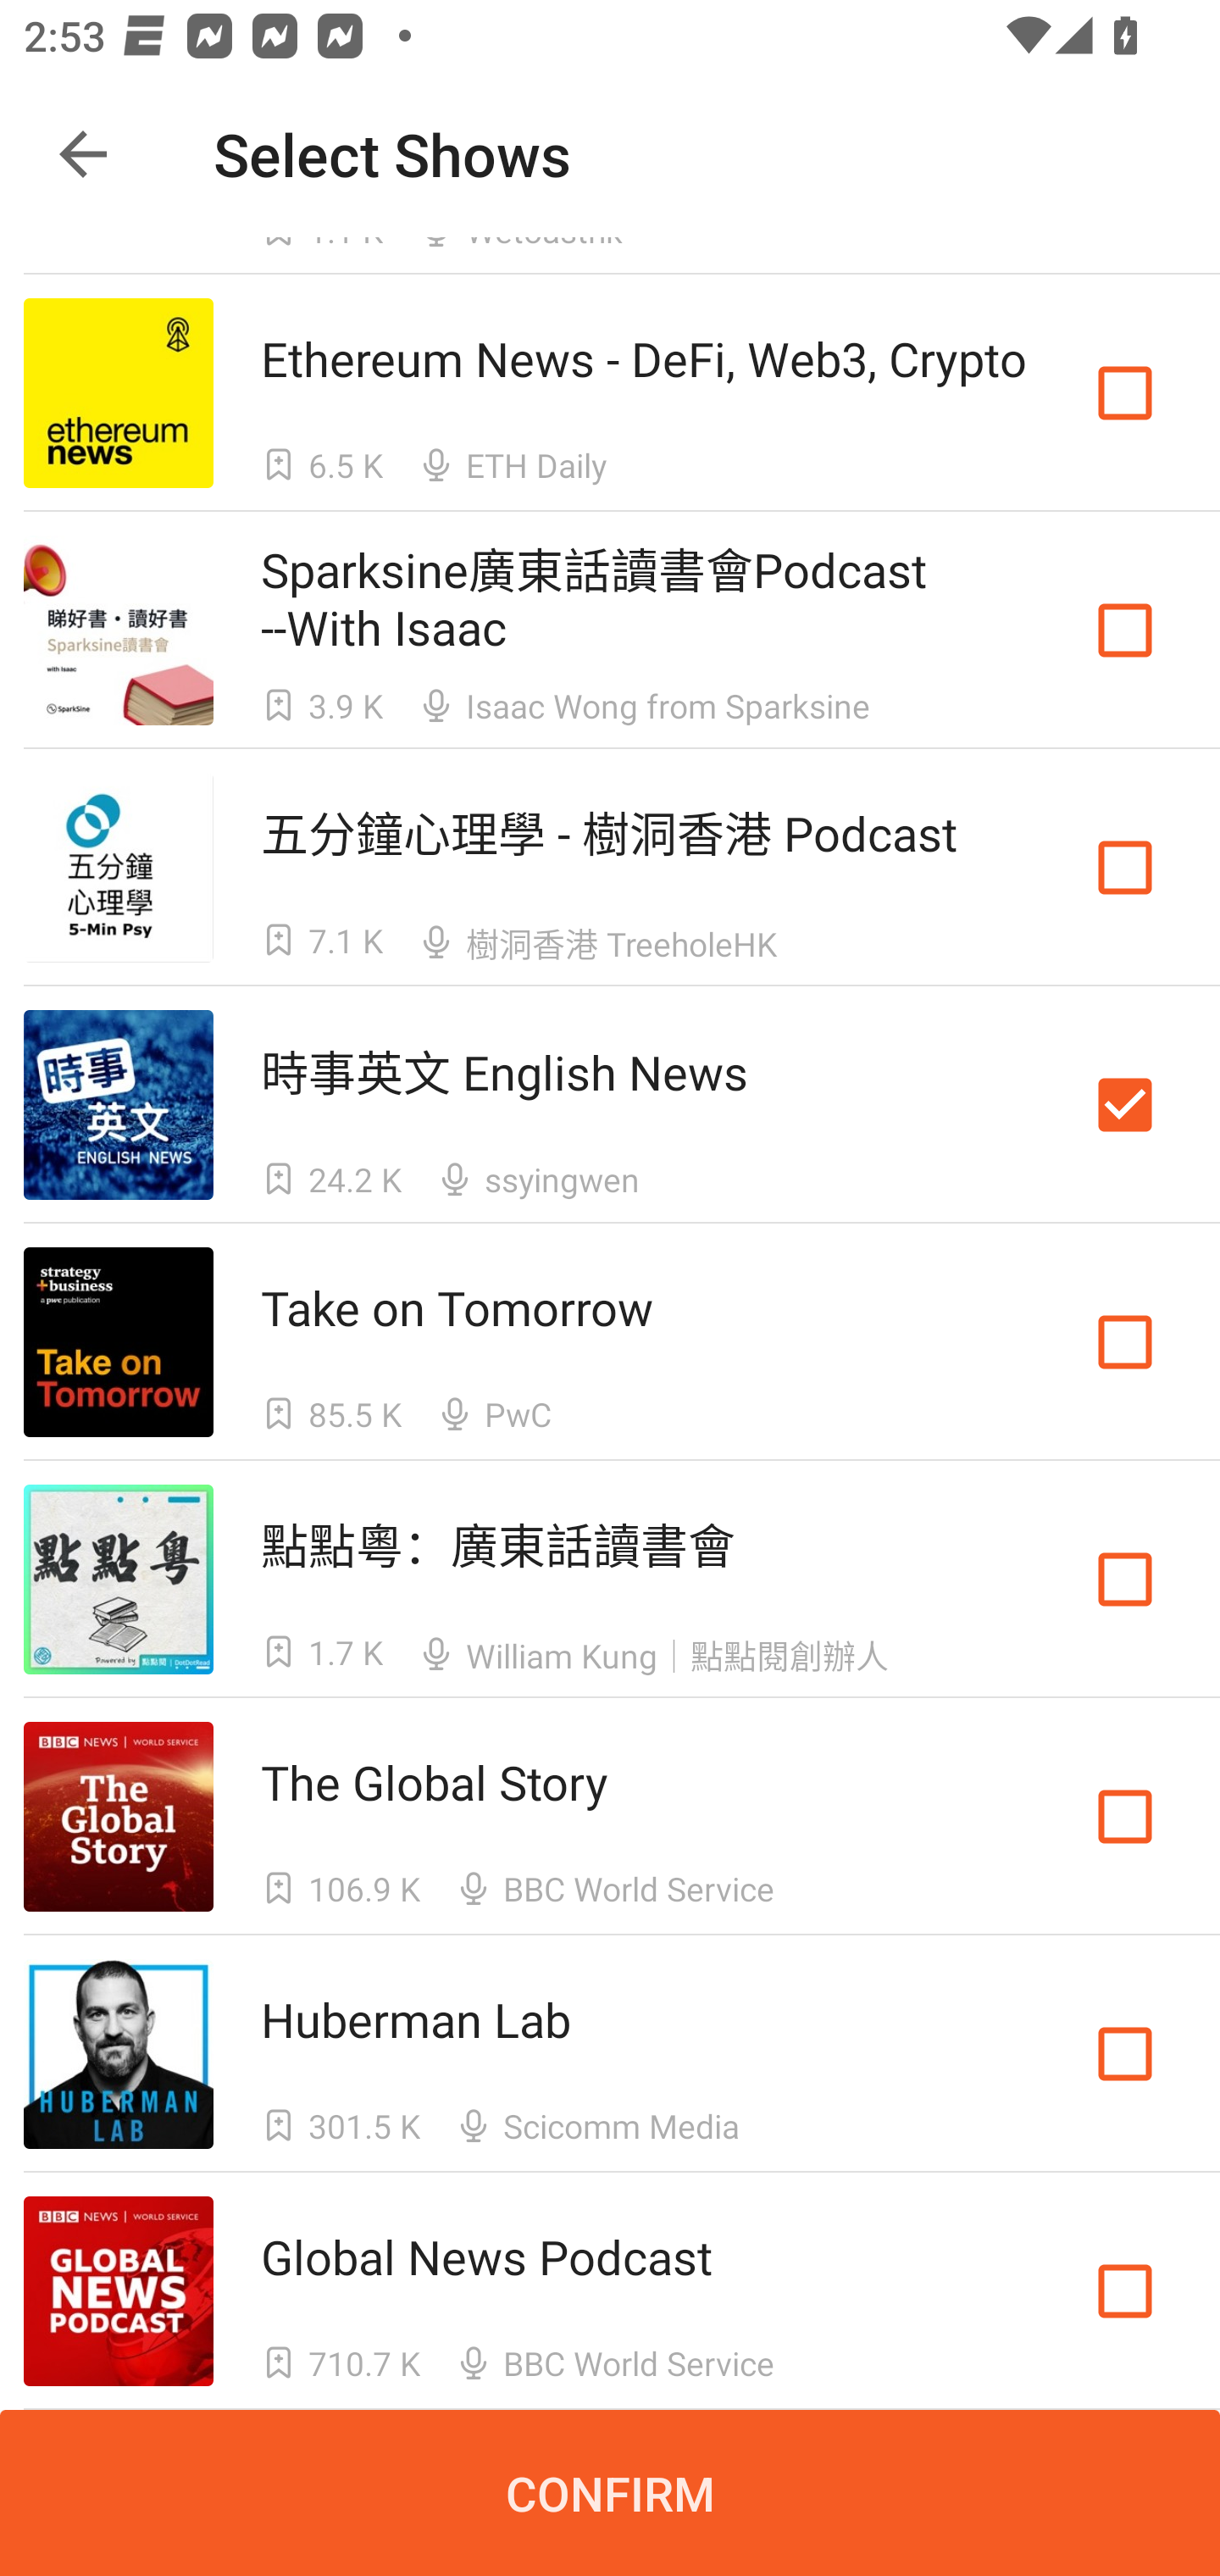 This screenshot has width=1220, height=2576. Describe the element at coordinates (610, 2493) in the screenshot. I see `CONFIRM` at that location.